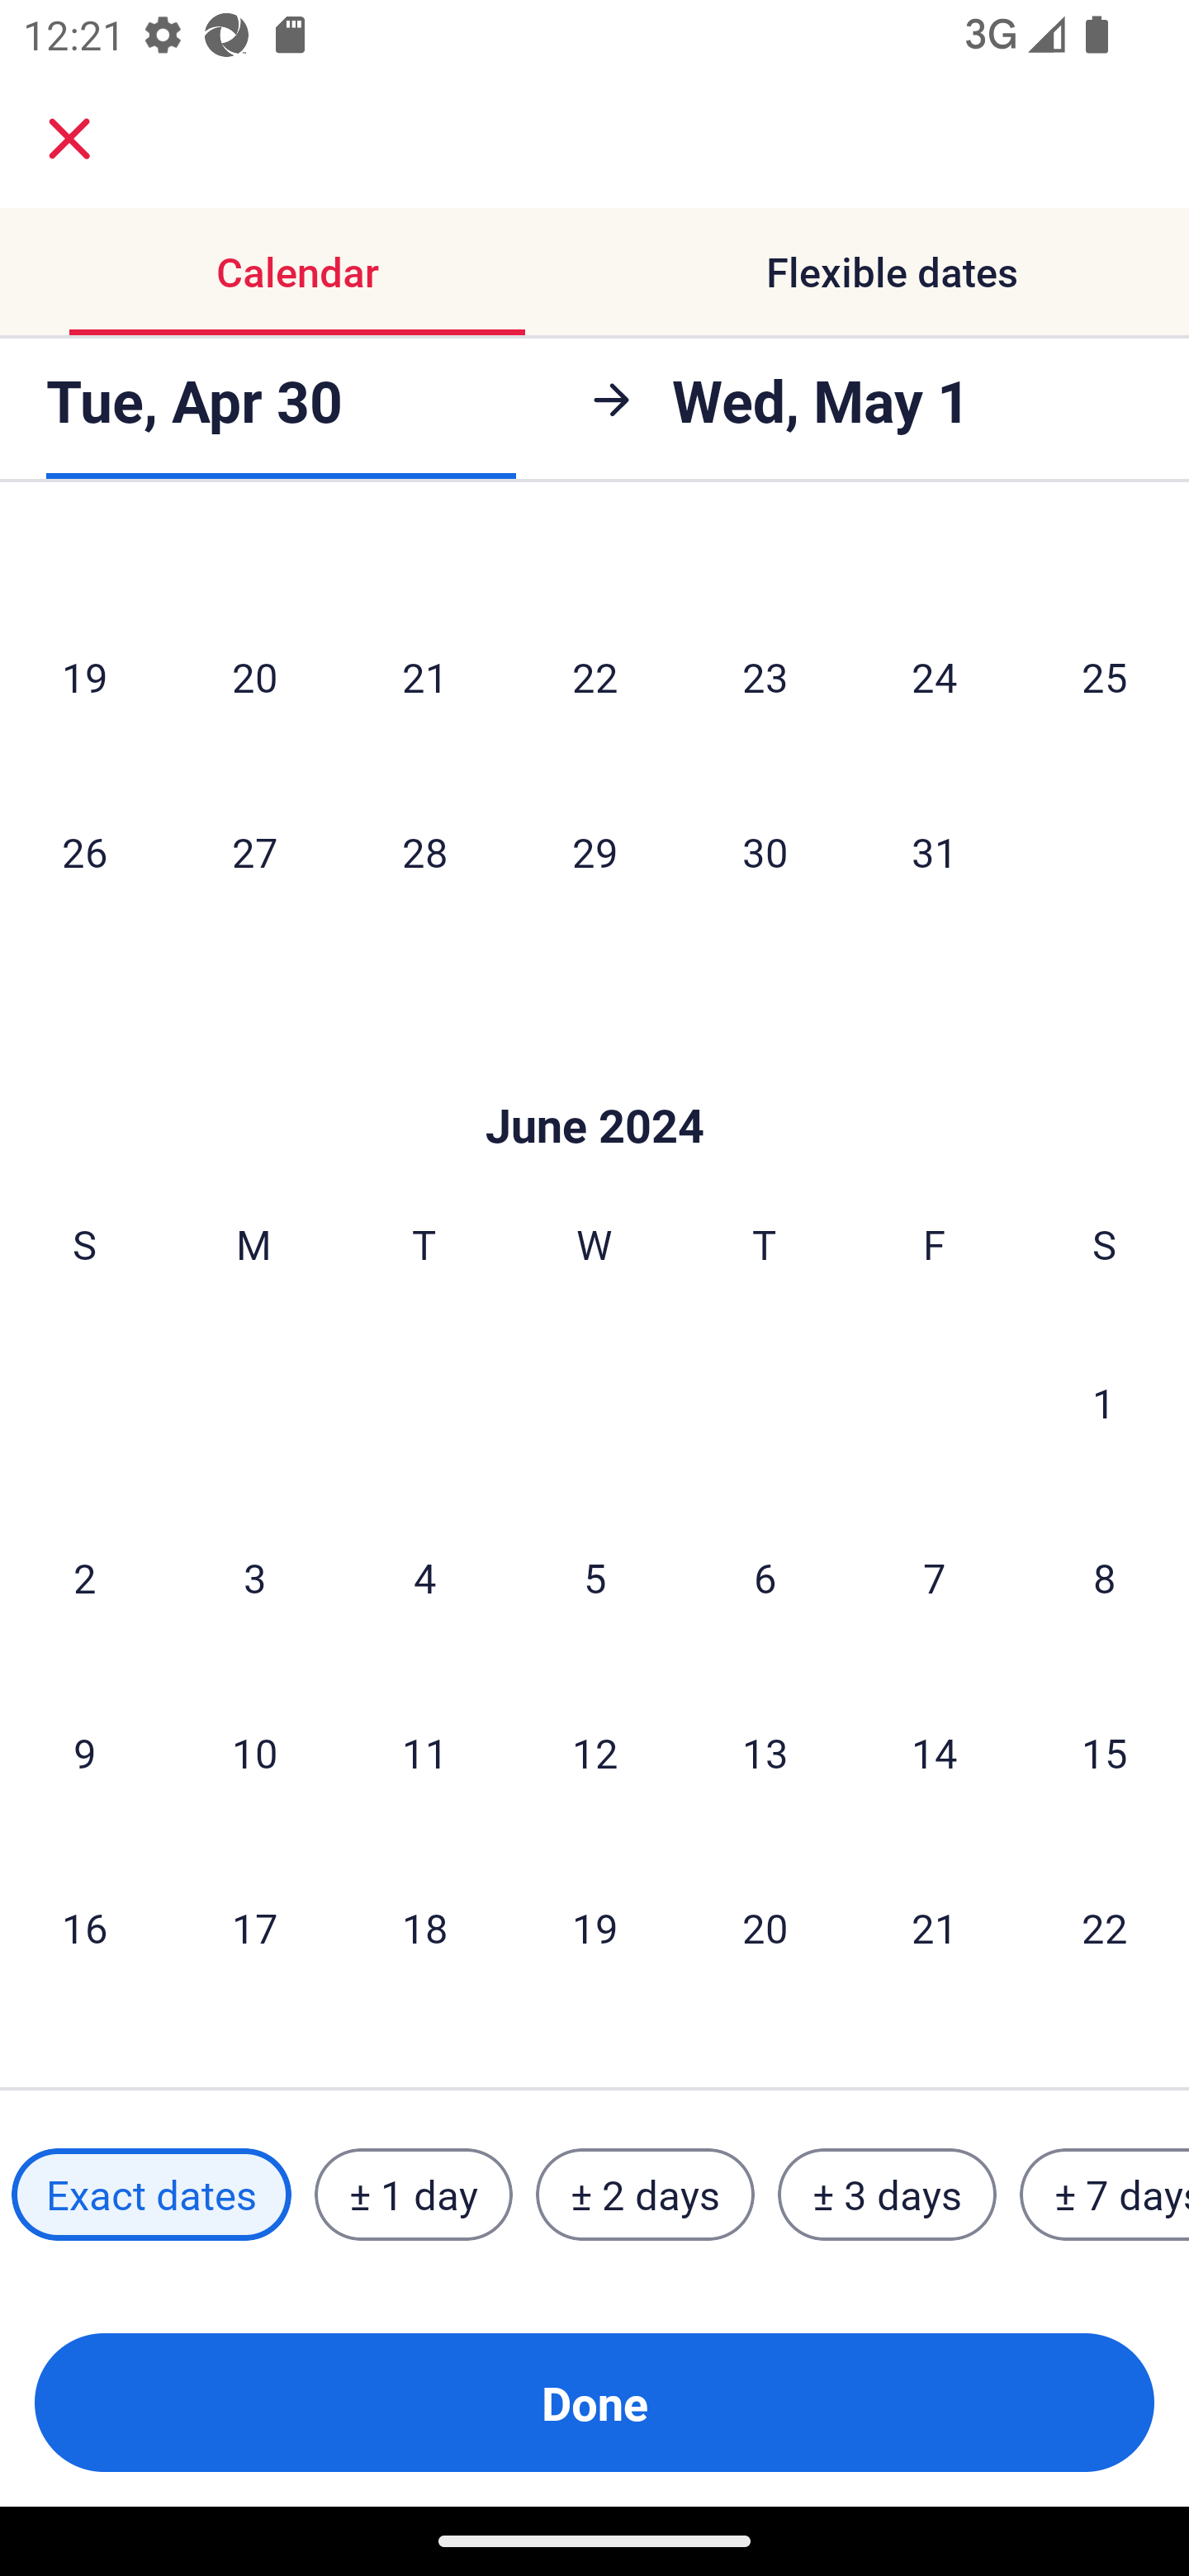  I want to click on close., so click(69, 139).